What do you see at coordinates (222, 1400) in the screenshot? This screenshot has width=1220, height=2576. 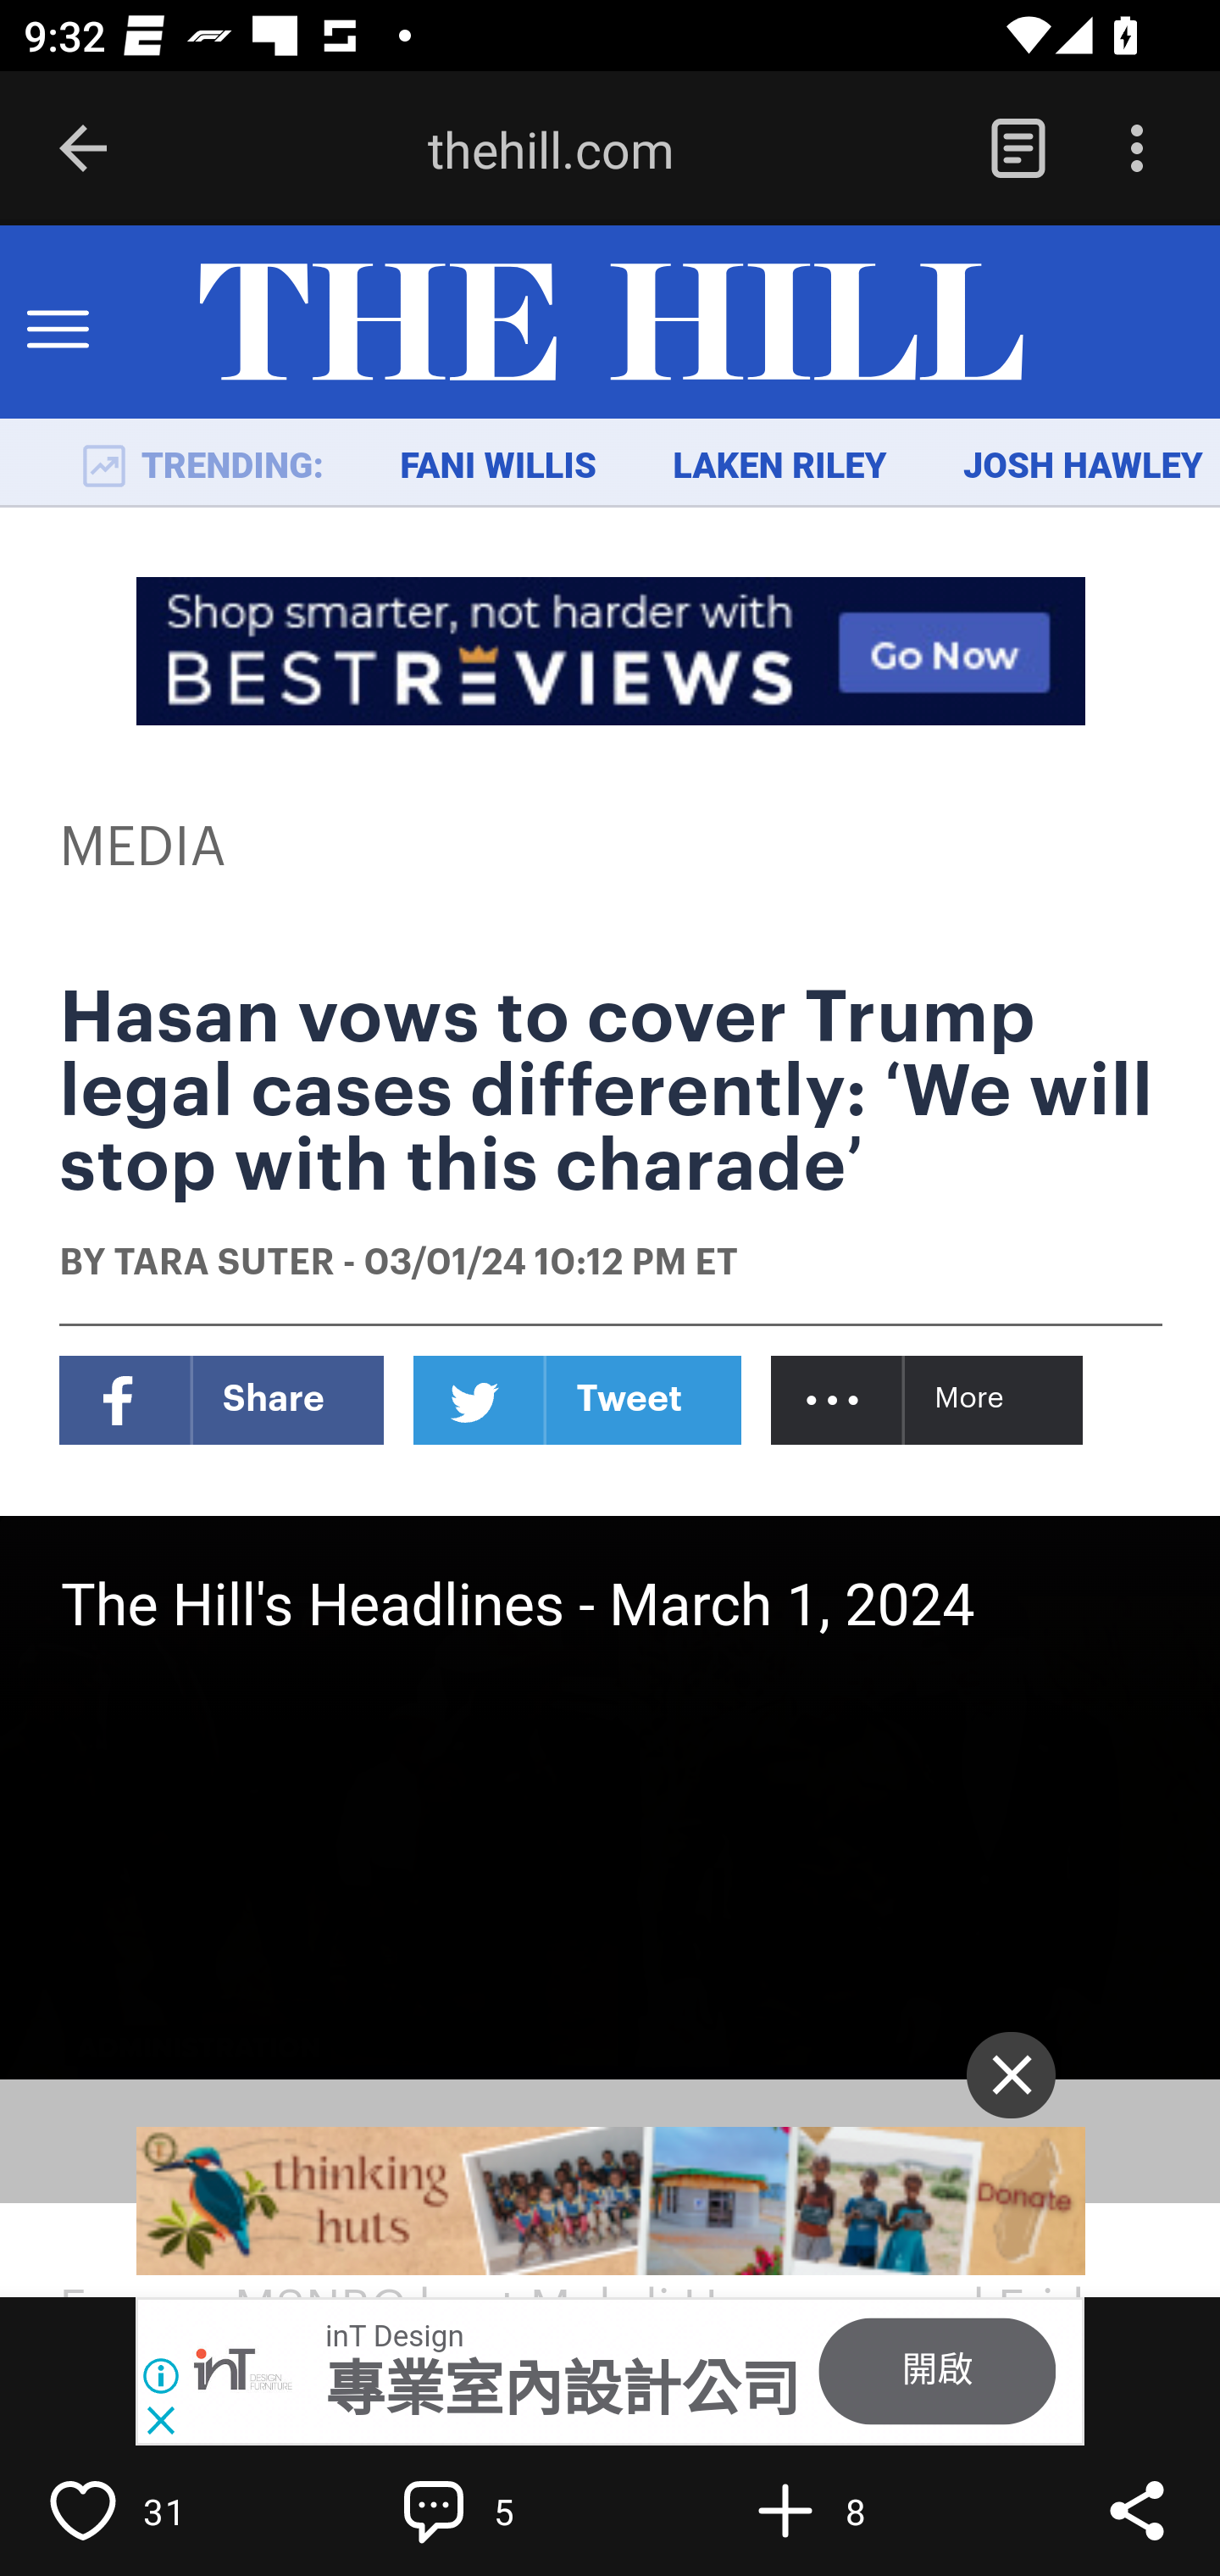 I see `Facebook Share Facebook Share` at bounding box center [222, 1400].